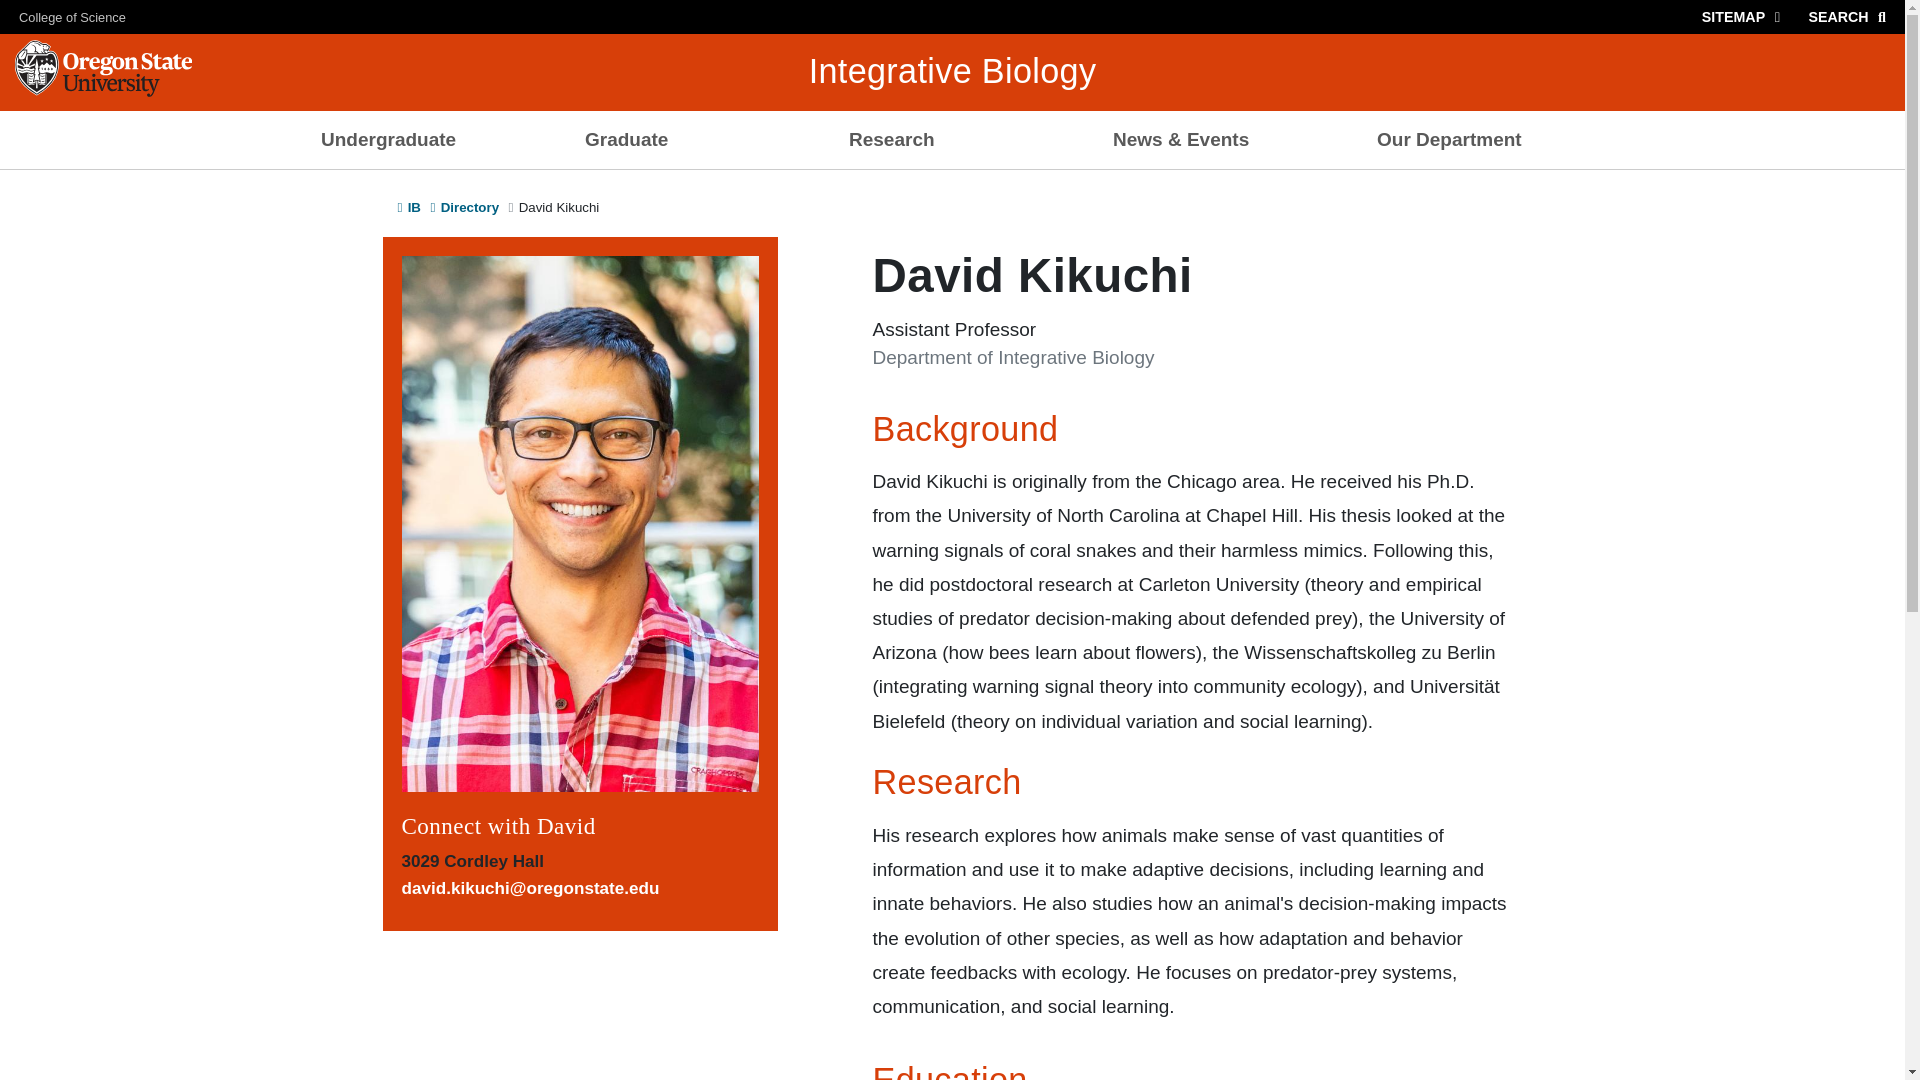 This screenshot has height=1080, width=1920. Describe the element at coordinates (952, 70) in the screenshot. I see `Integrative Biology` at that location.